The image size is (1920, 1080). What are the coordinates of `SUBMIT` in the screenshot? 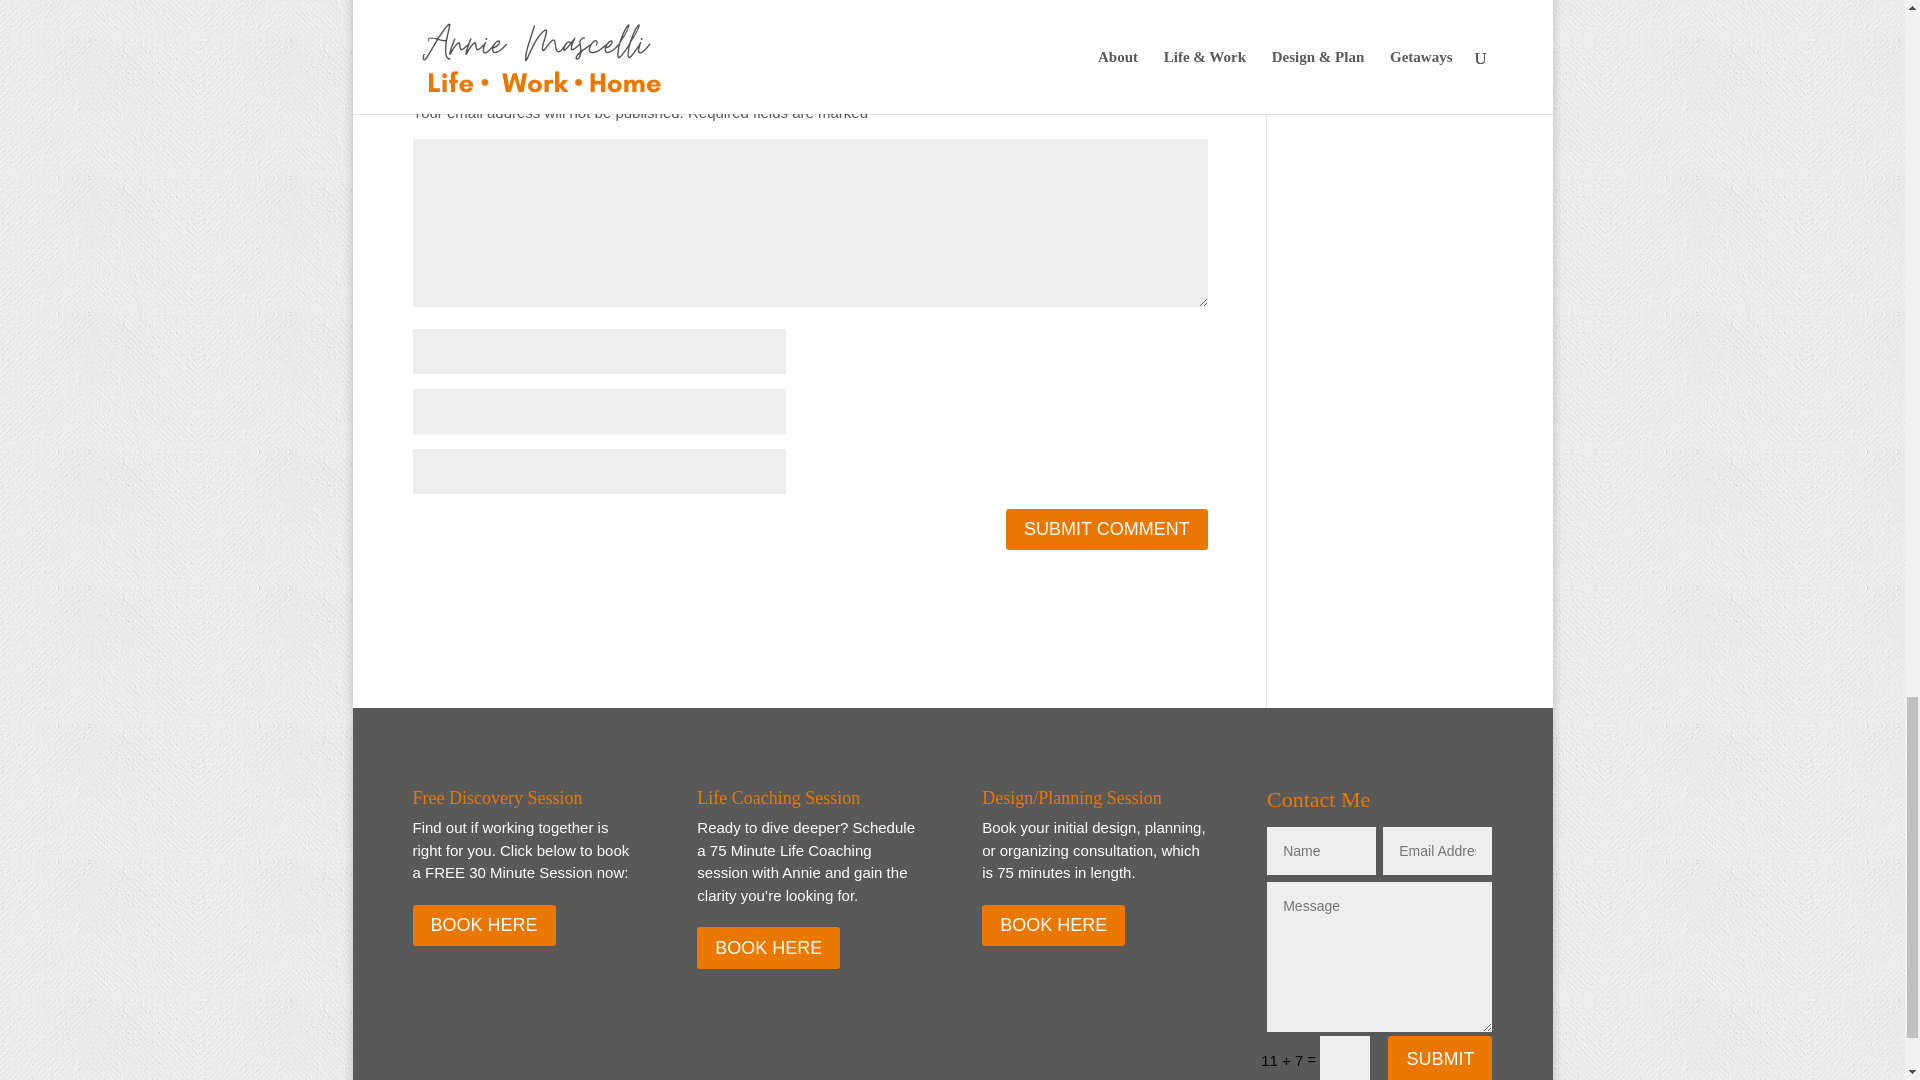 It's located at (1440, 1058).